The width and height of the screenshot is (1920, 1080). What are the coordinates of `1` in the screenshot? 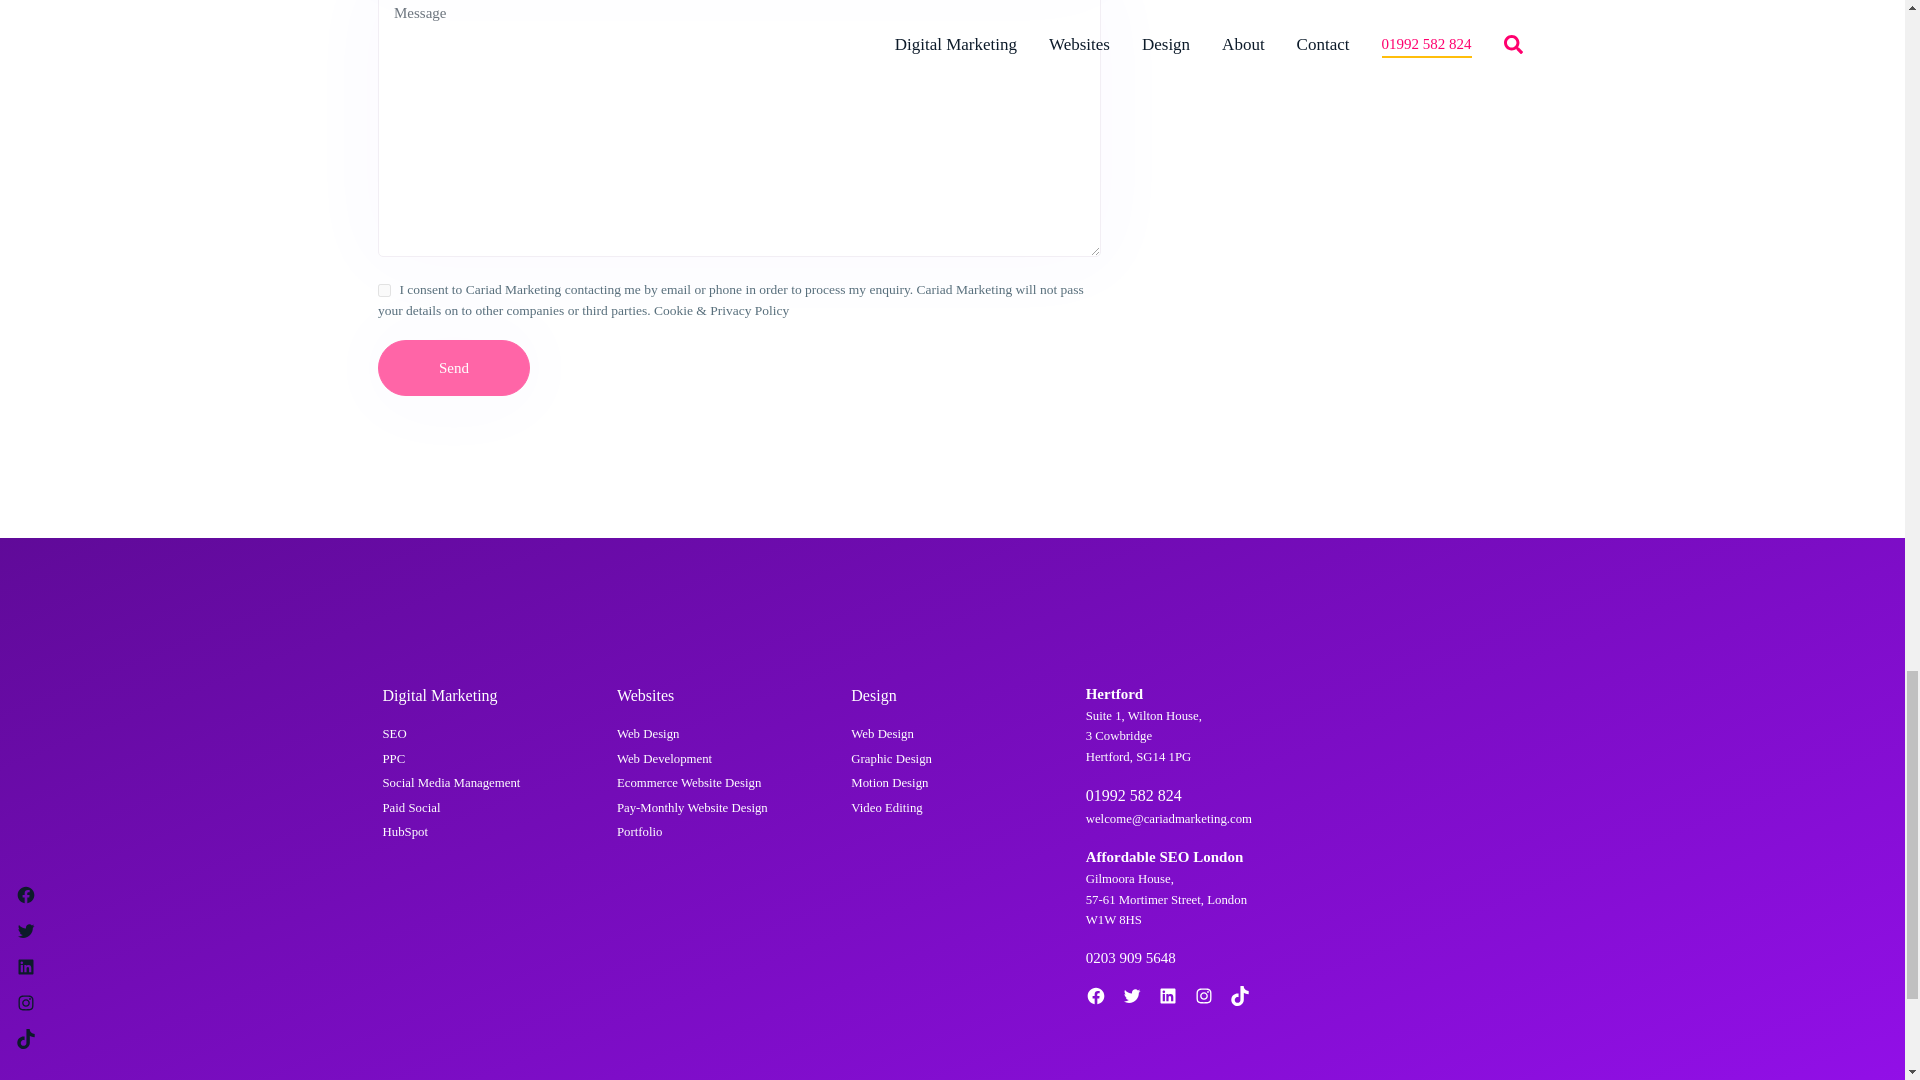 It's located at (384, 290).